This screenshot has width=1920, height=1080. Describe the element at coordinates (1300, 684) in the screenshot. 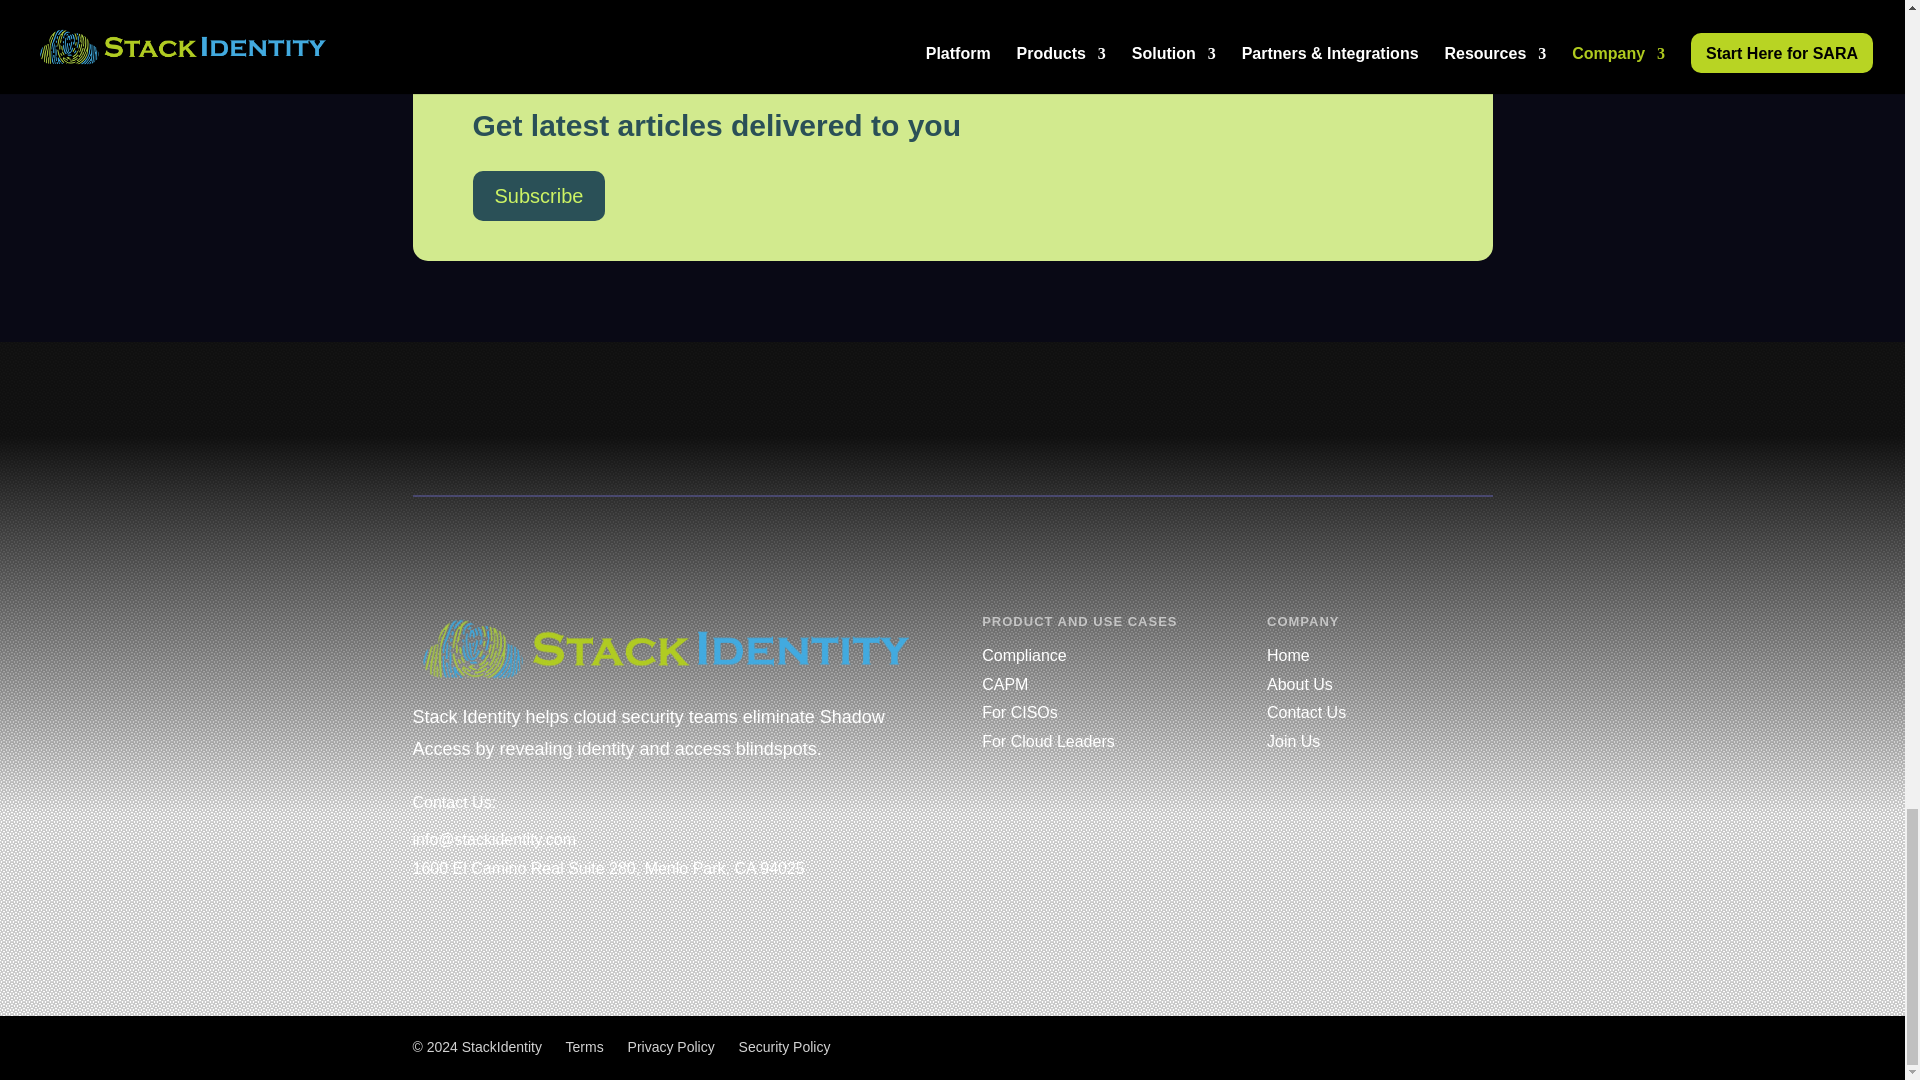

I see `About Us` at that location.